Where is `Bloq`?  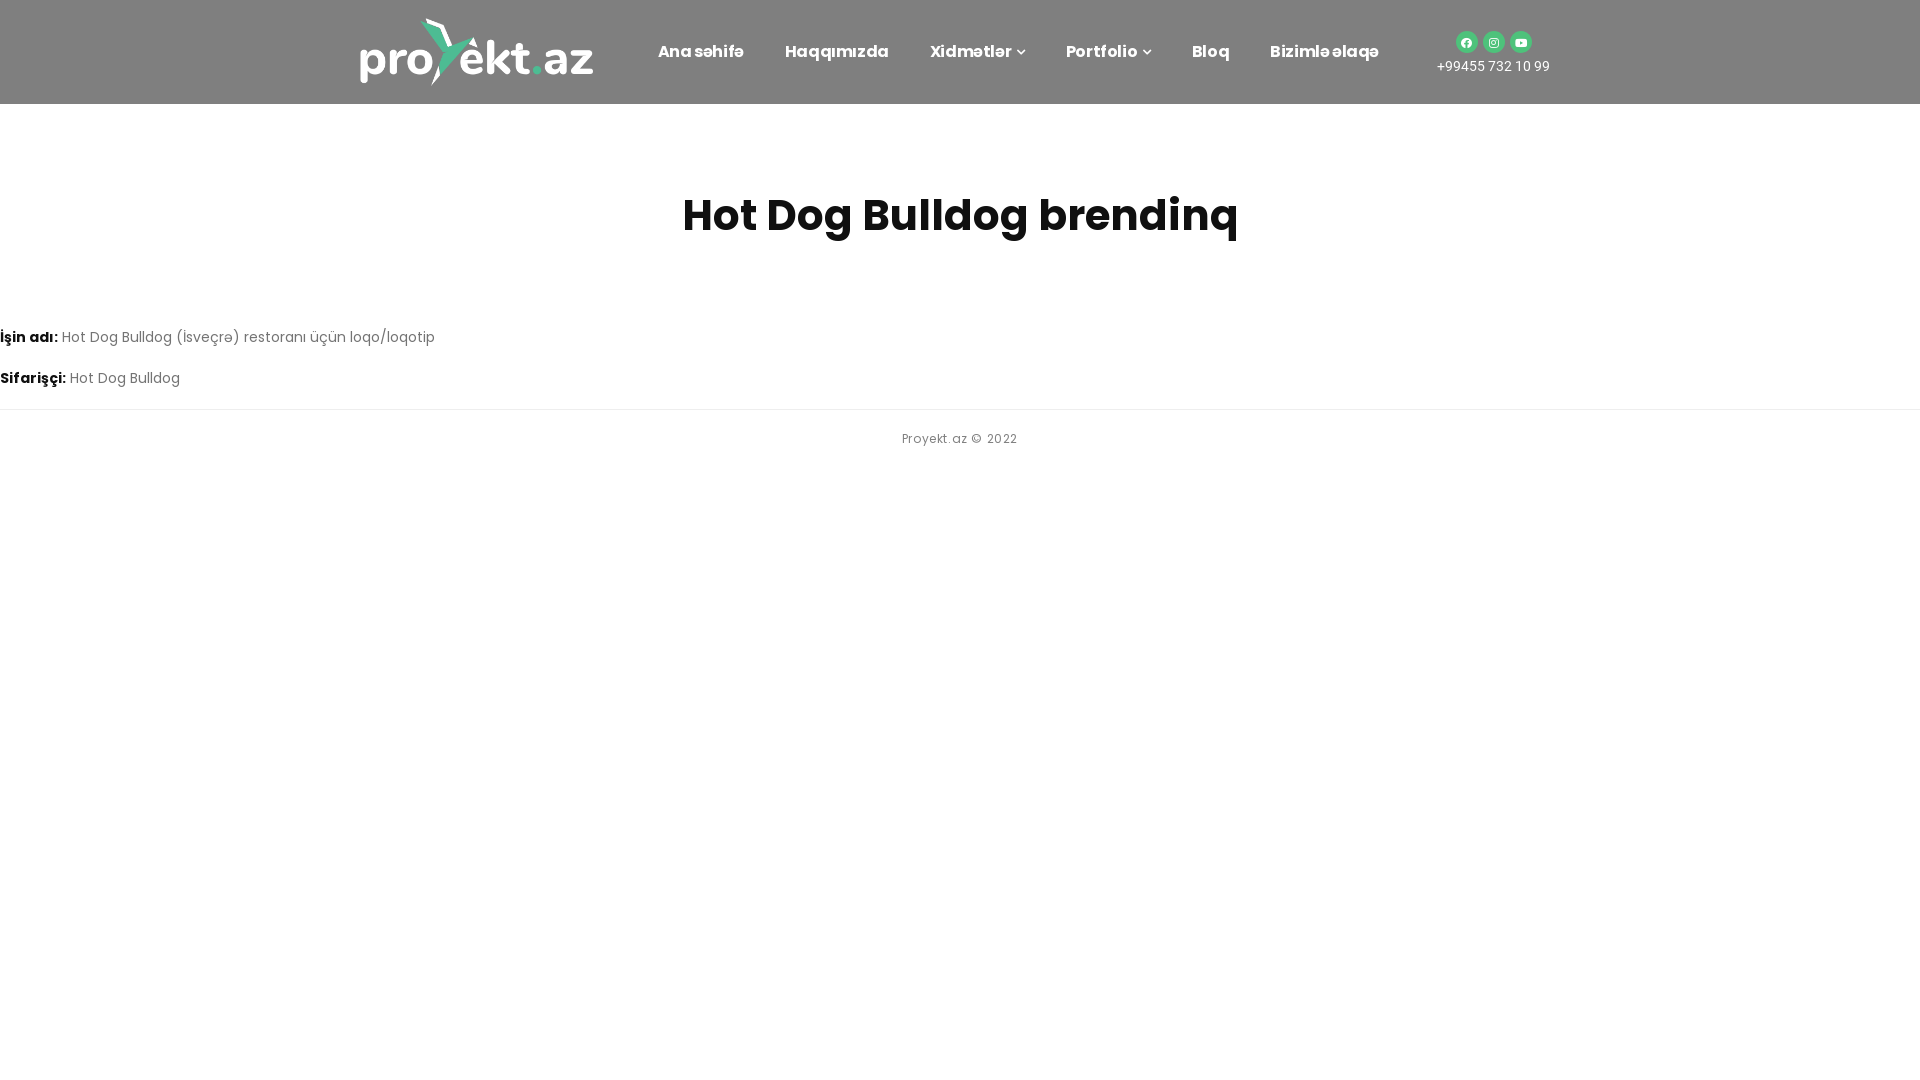
Bloq is located at coordinates (1210, 52).